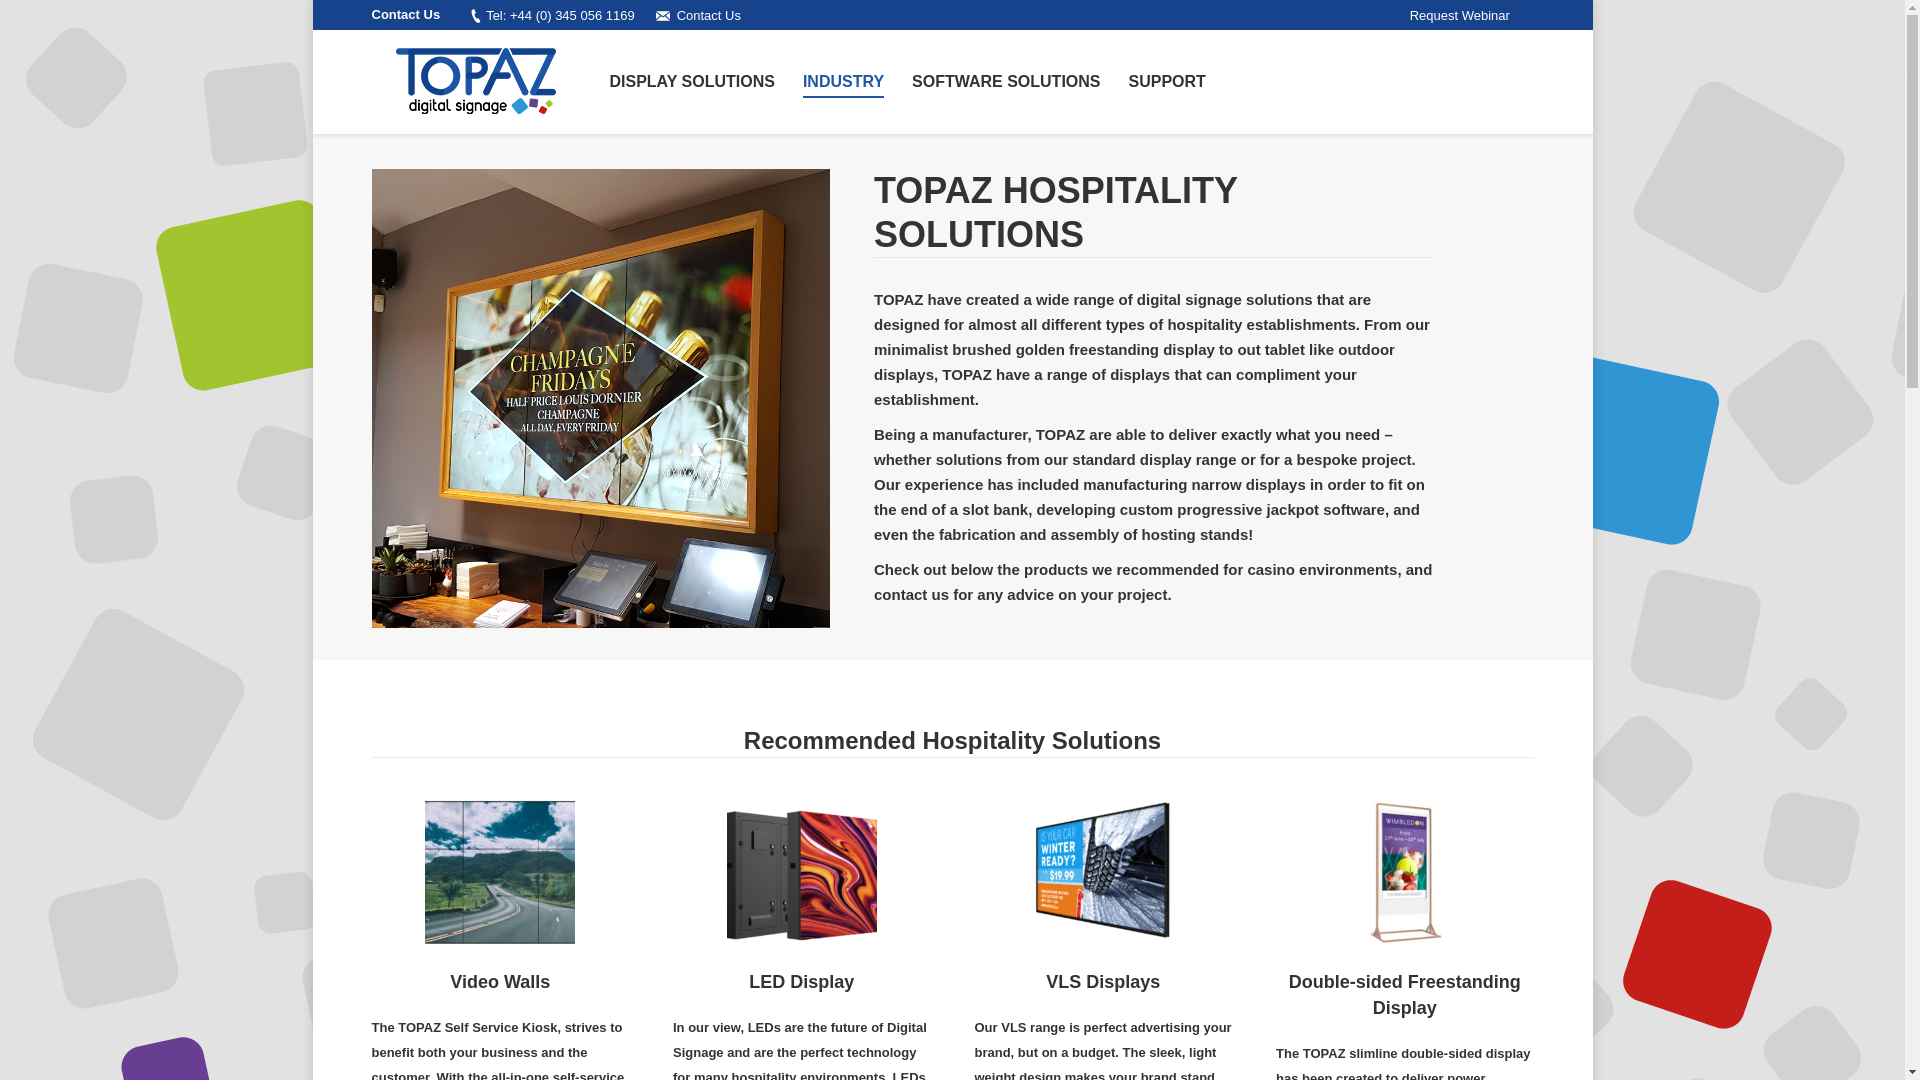 This screenshot has height=1080, width=1920. What do you see at coordinates (499, 872) in the screenshot?
I see `VideoWall1` at bounding box center [499, 872].